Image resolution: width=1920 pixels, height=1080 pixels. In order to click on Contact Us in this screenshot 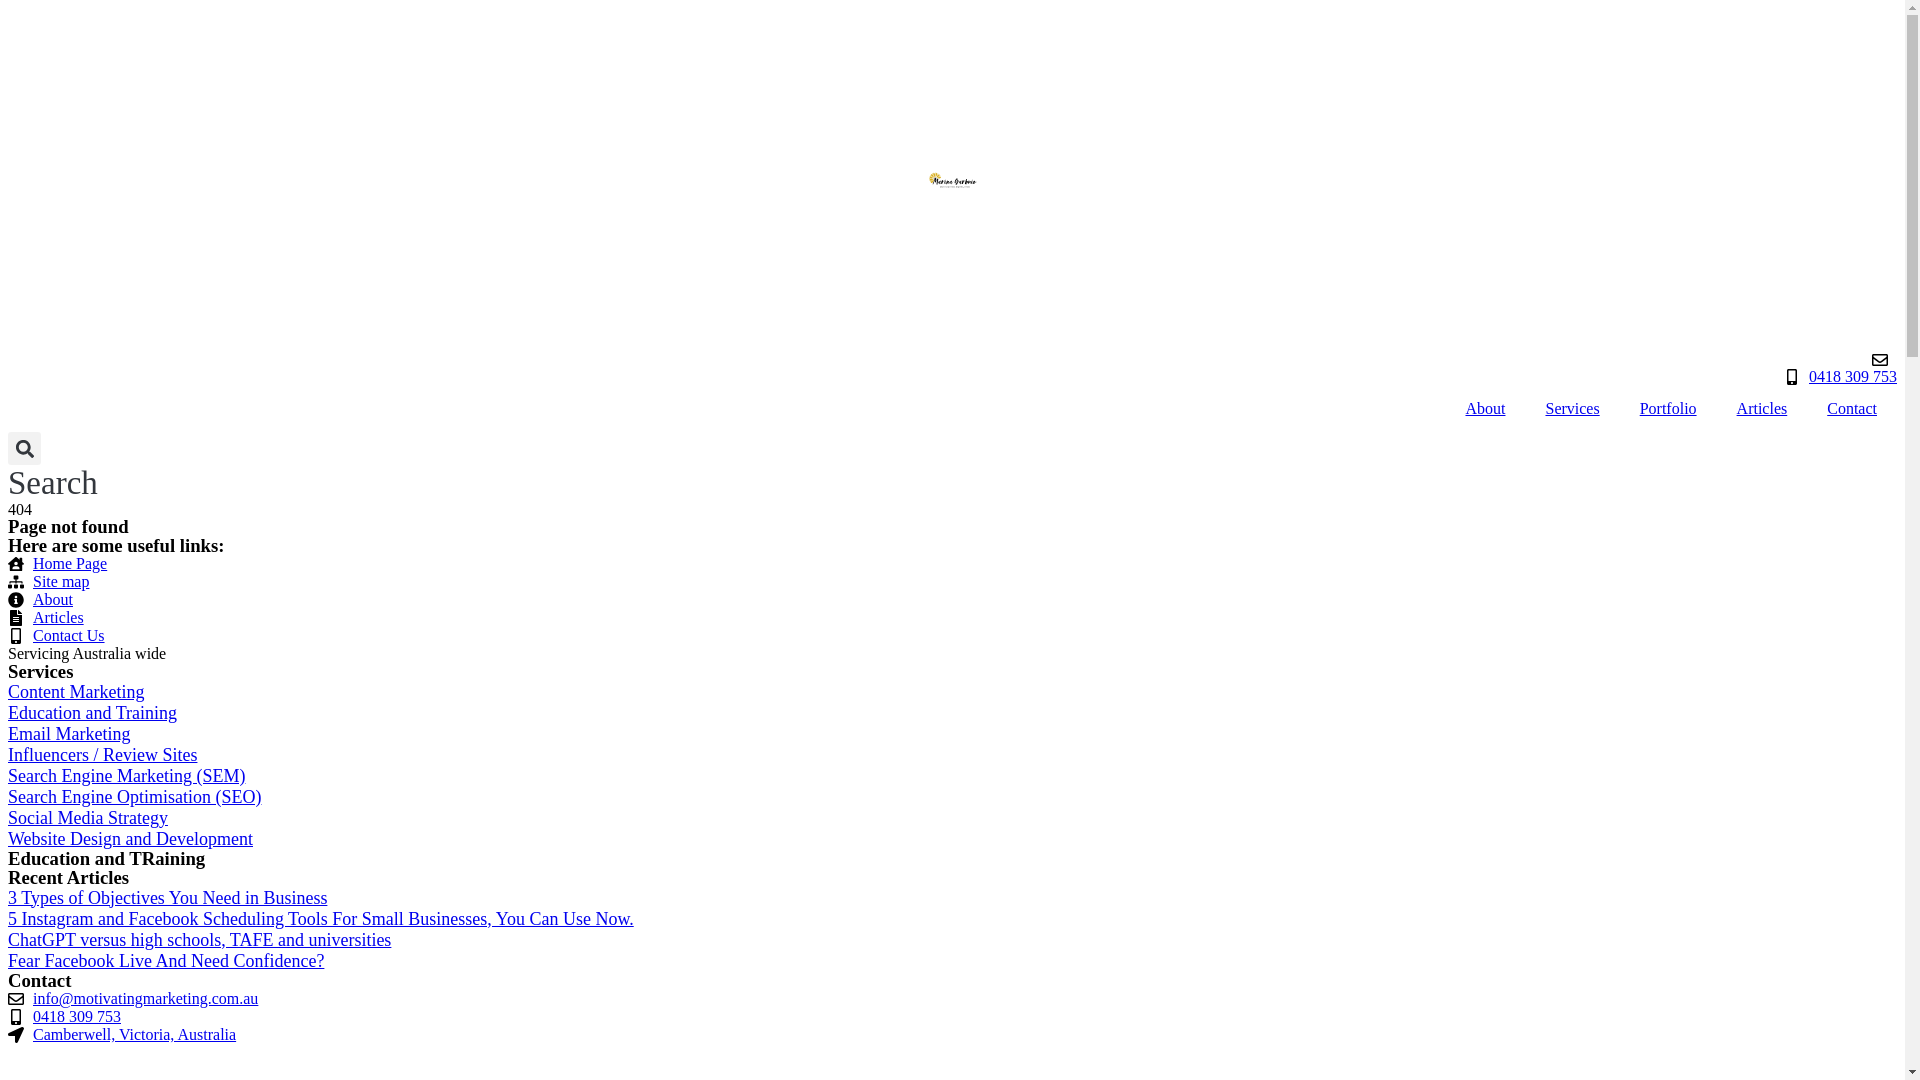, I will do `click(952, 636)`.